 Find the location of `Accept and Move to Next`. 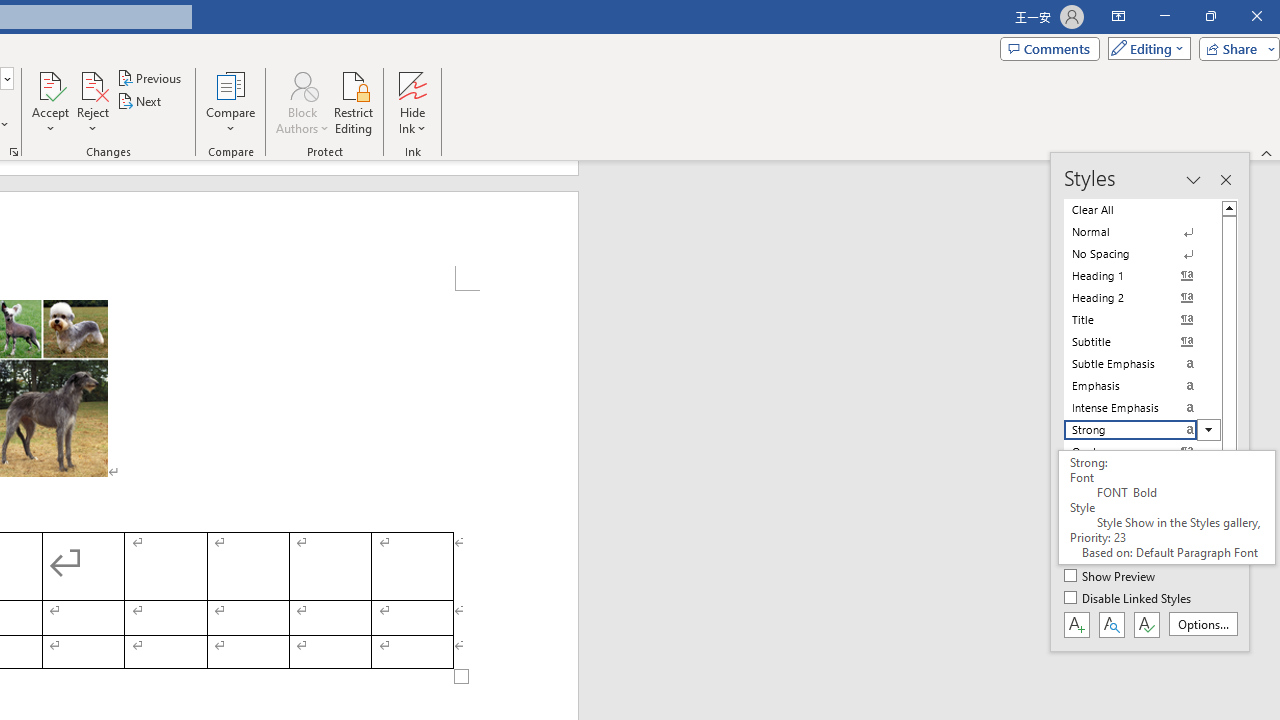

Accept and Move to Next is located at coordinates (50, 84).